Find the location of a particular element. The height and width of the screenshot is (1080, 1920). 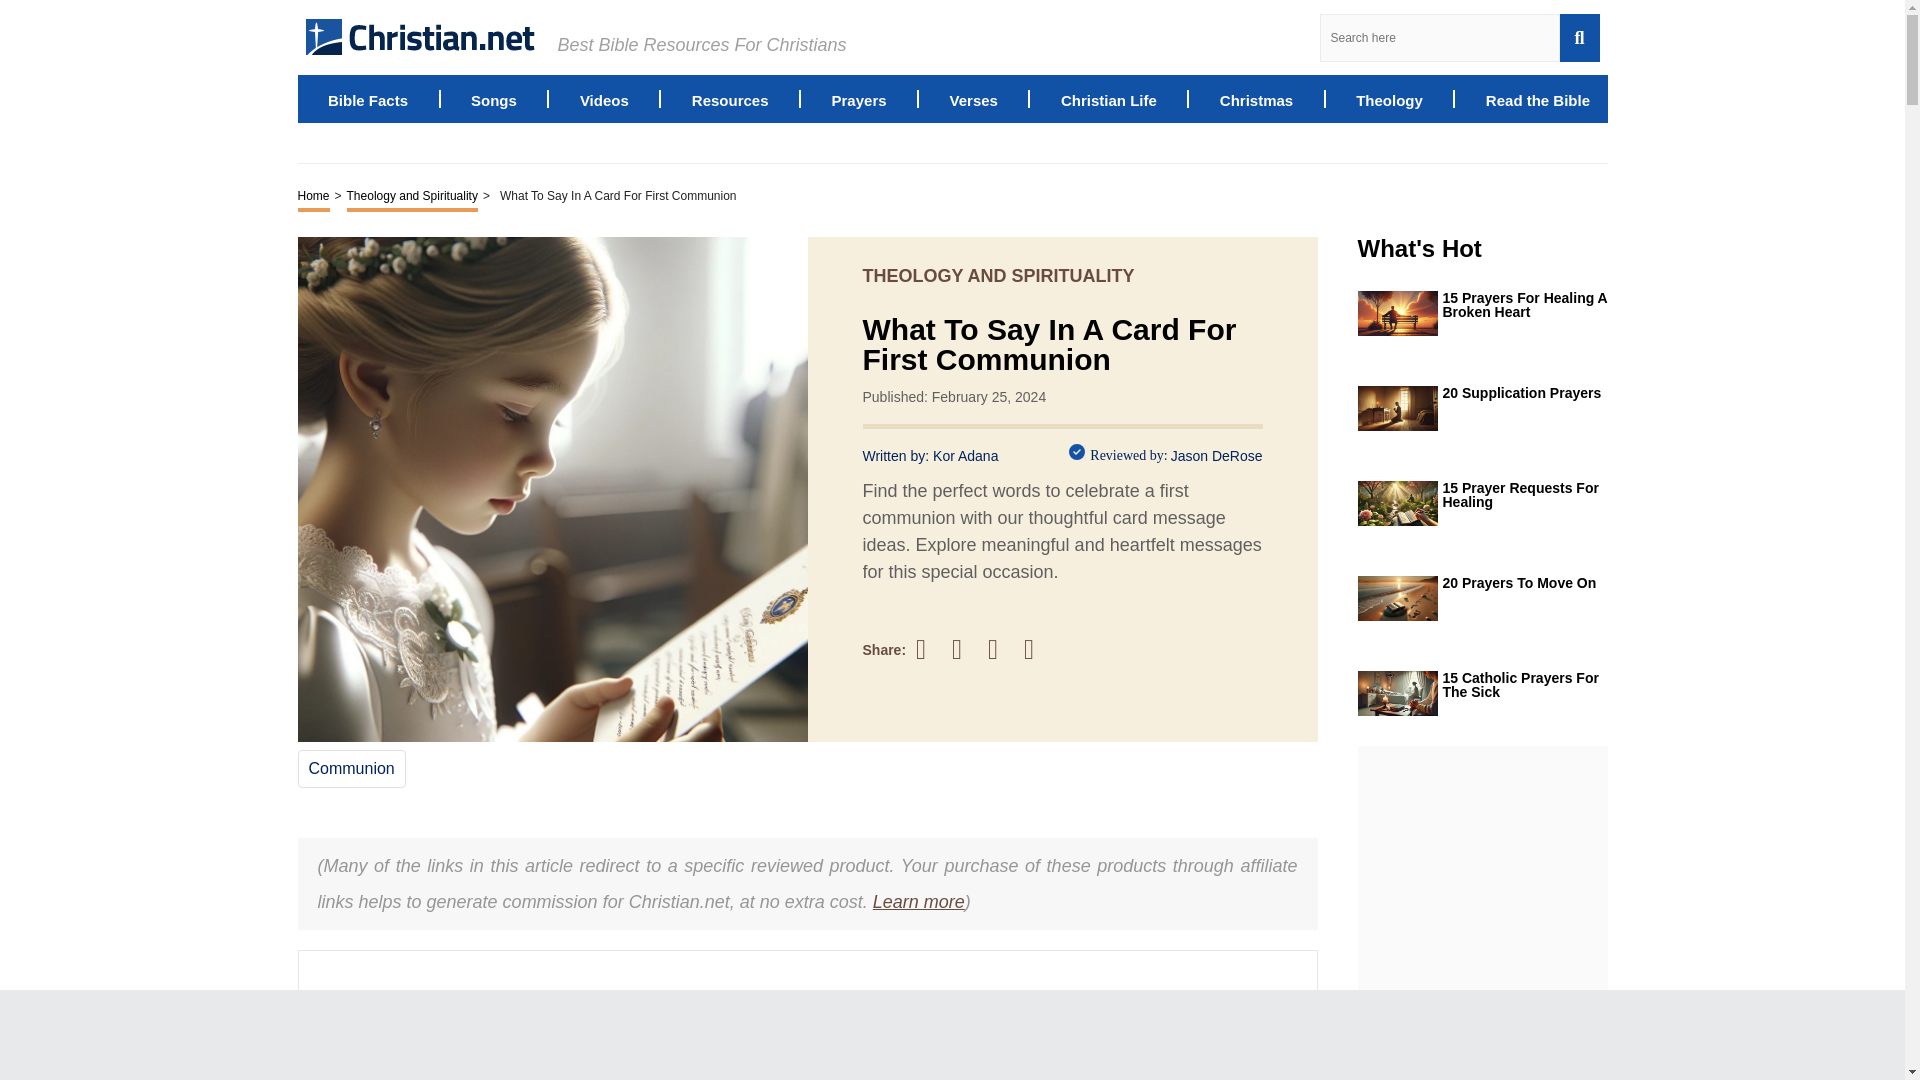

Read the Bible is located at coordinates (1538, 98).